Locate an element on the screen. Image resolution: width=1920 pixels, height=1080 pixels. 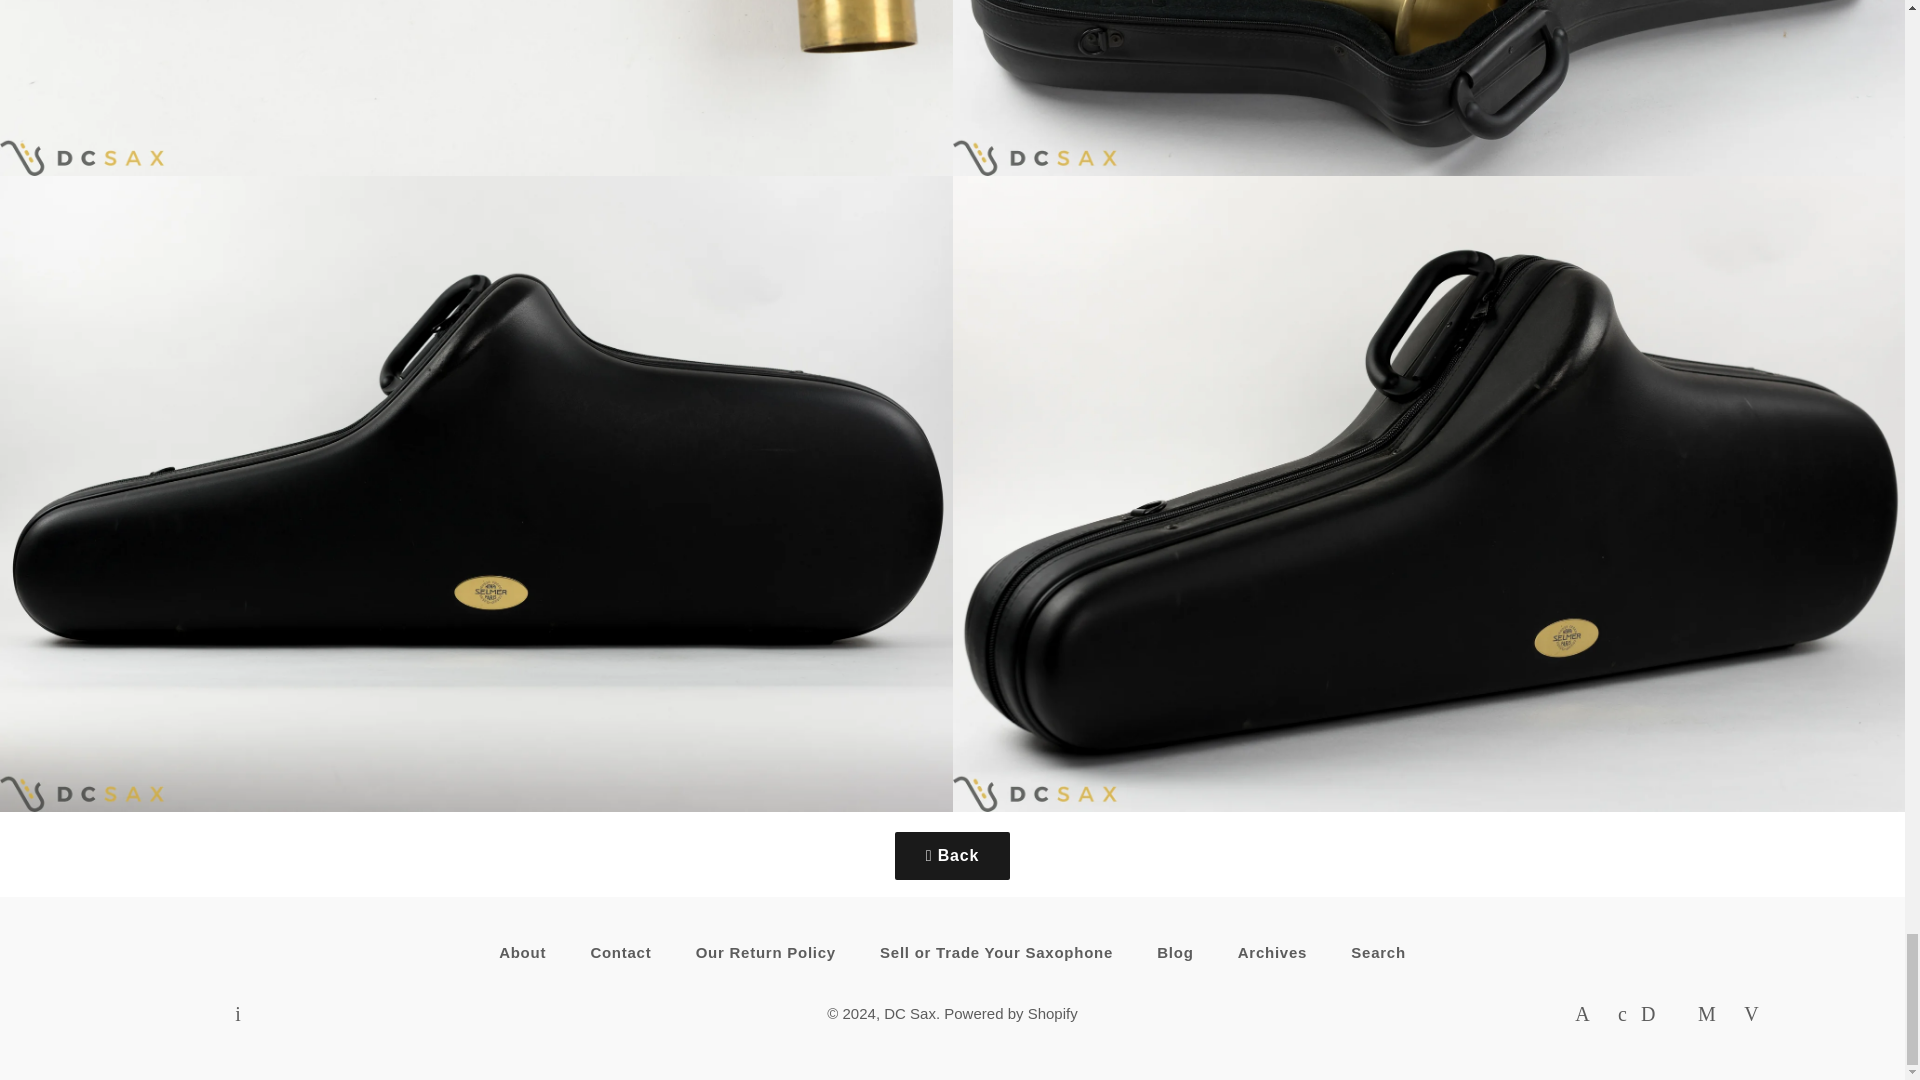
About is located at coordinates (522, 952).